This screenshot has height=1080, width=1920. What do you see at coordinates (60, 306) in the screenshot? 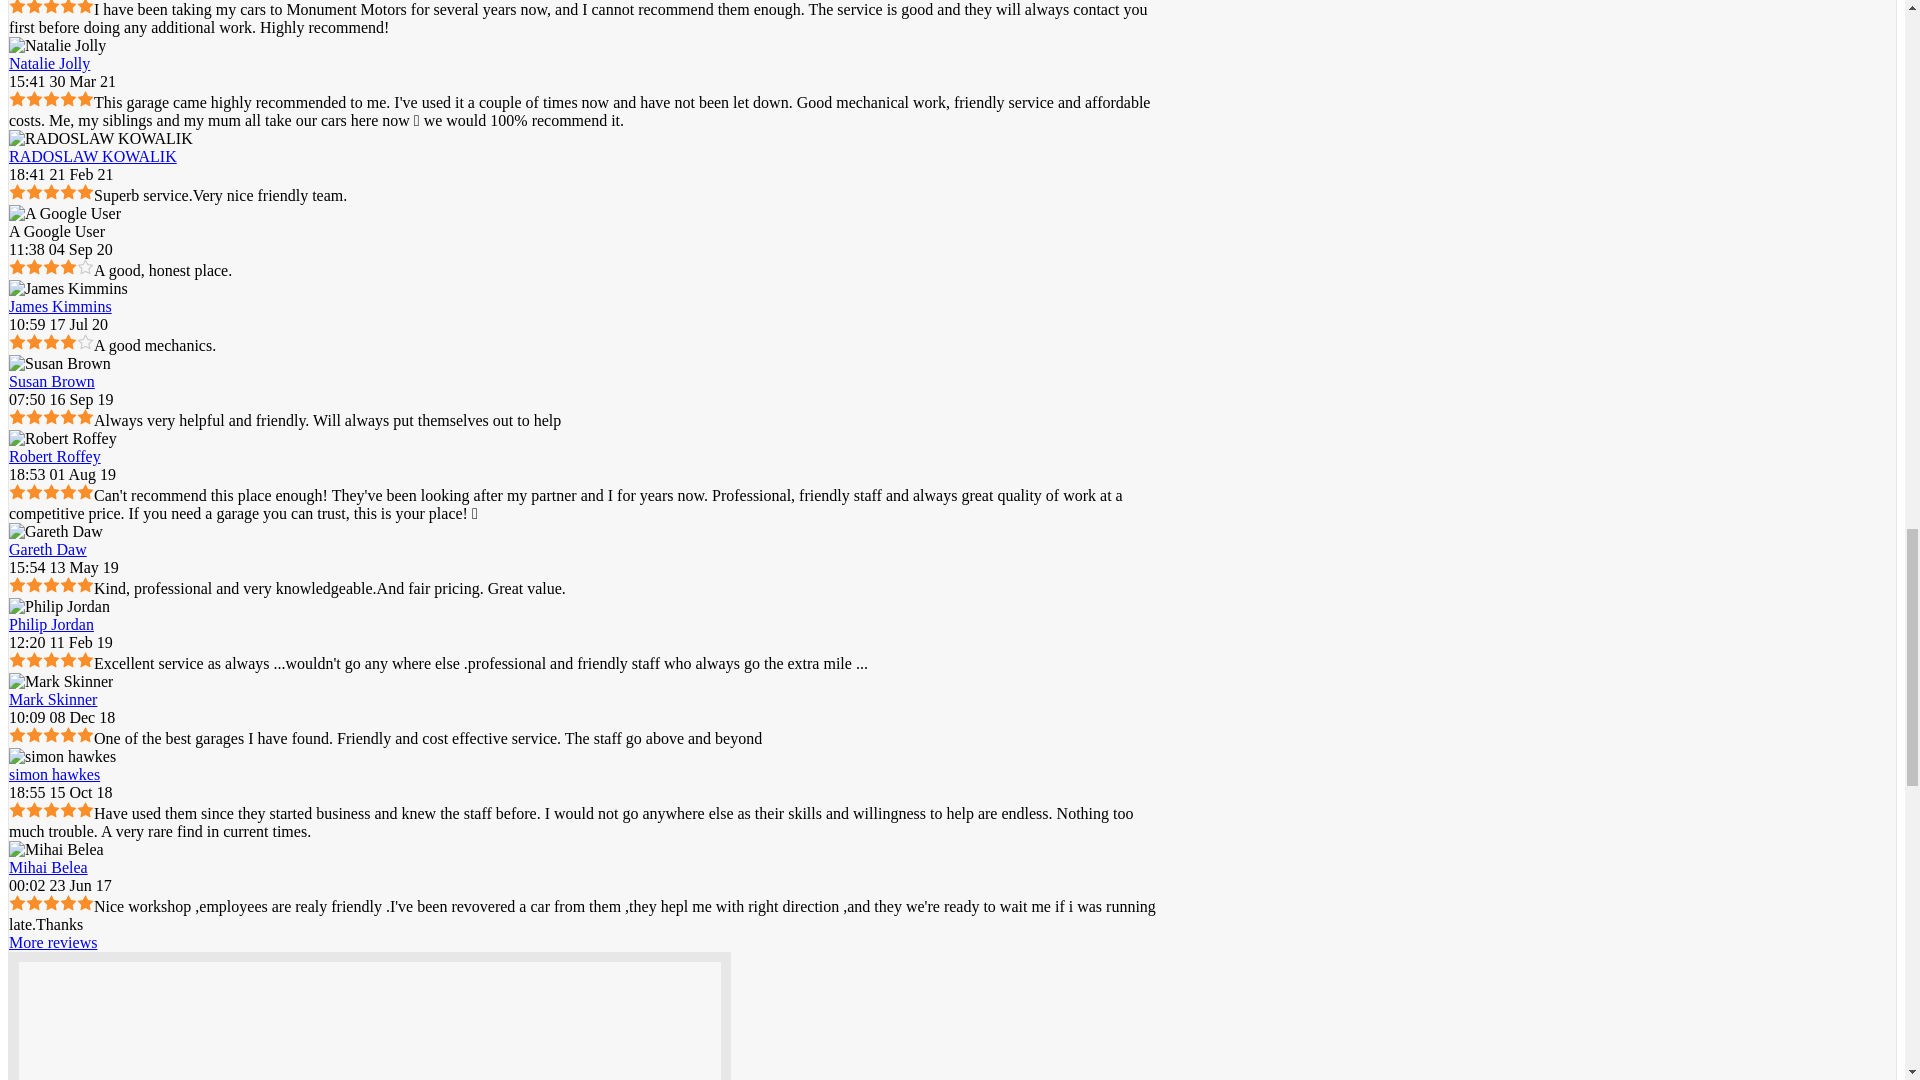
I see `James Kimmins` at bounding box center [60, 306].